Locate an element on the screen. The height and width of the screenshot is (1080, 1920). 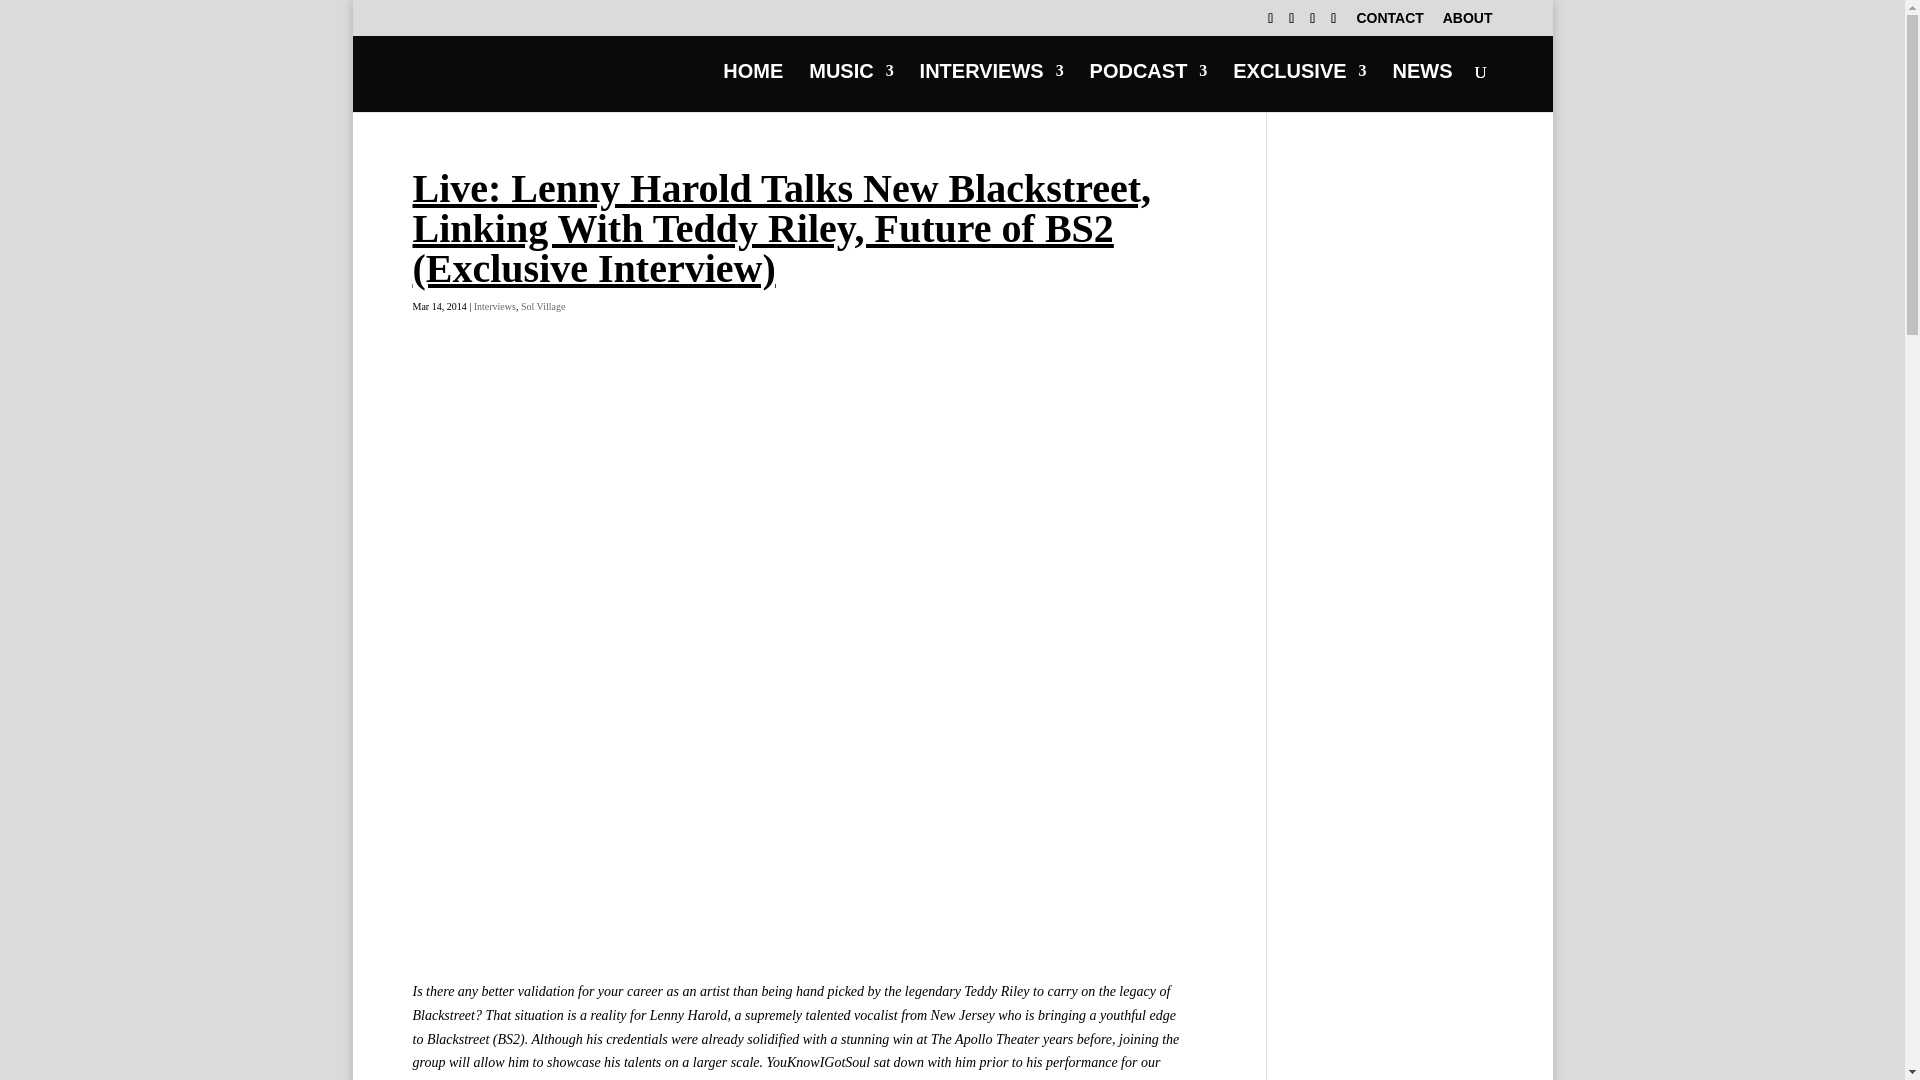
CONTACT is located at coordinates (1388, 22).